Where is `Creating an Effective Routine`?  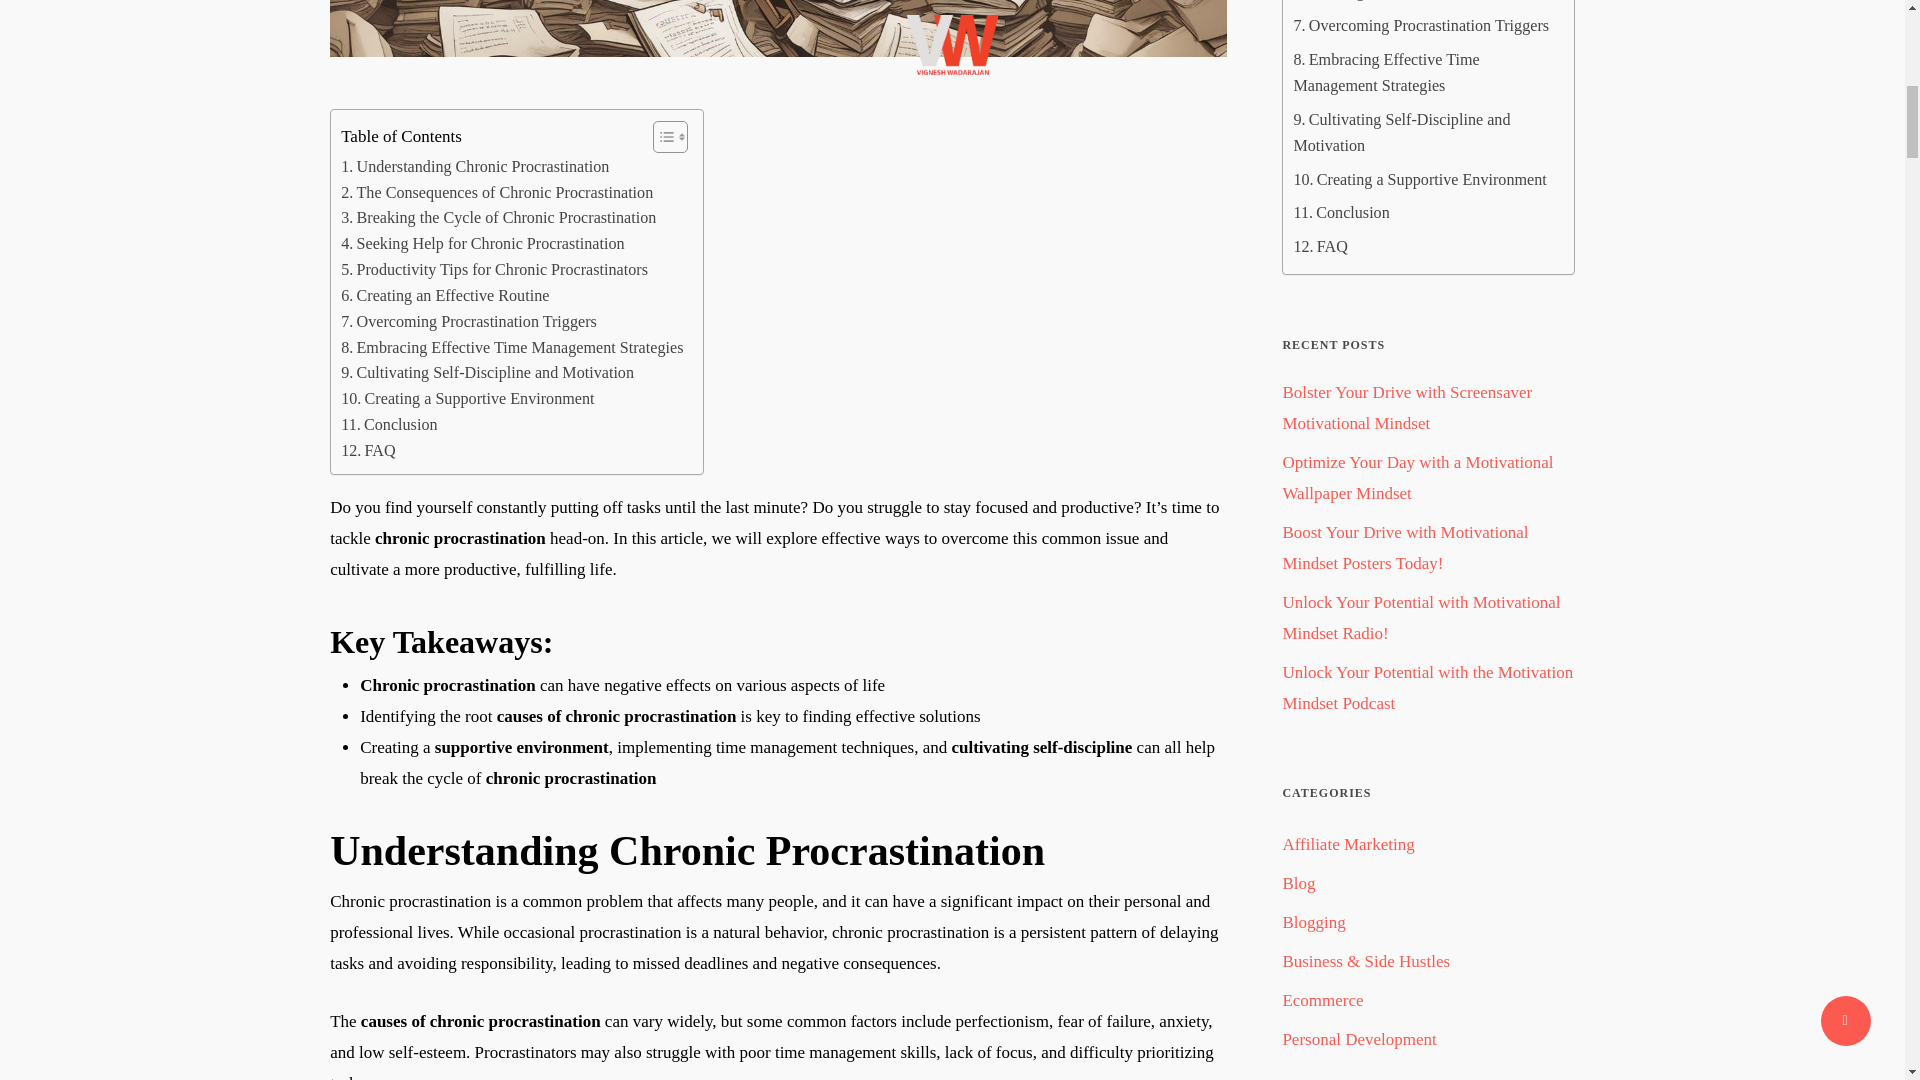
Creating an Effective Routine is located at coordinates (445, 295).